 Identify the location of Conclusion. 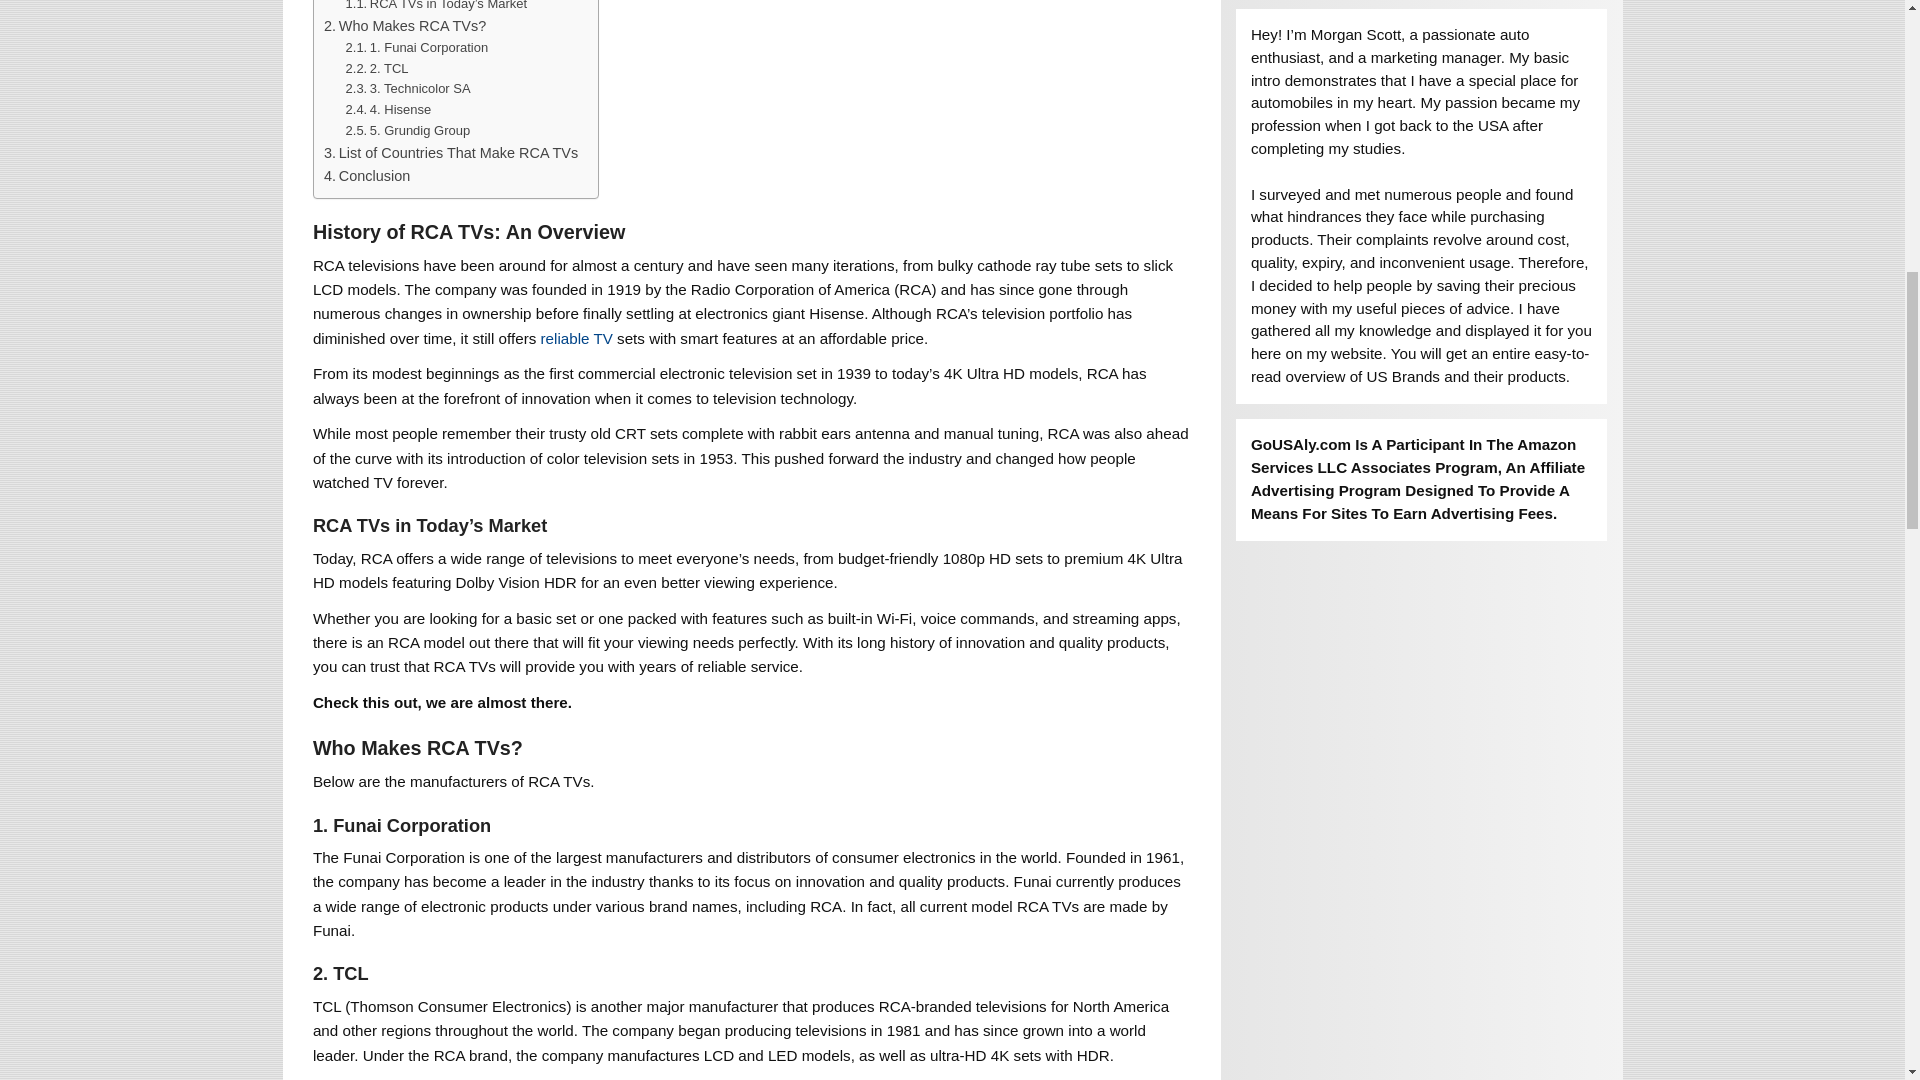
(367, 176).